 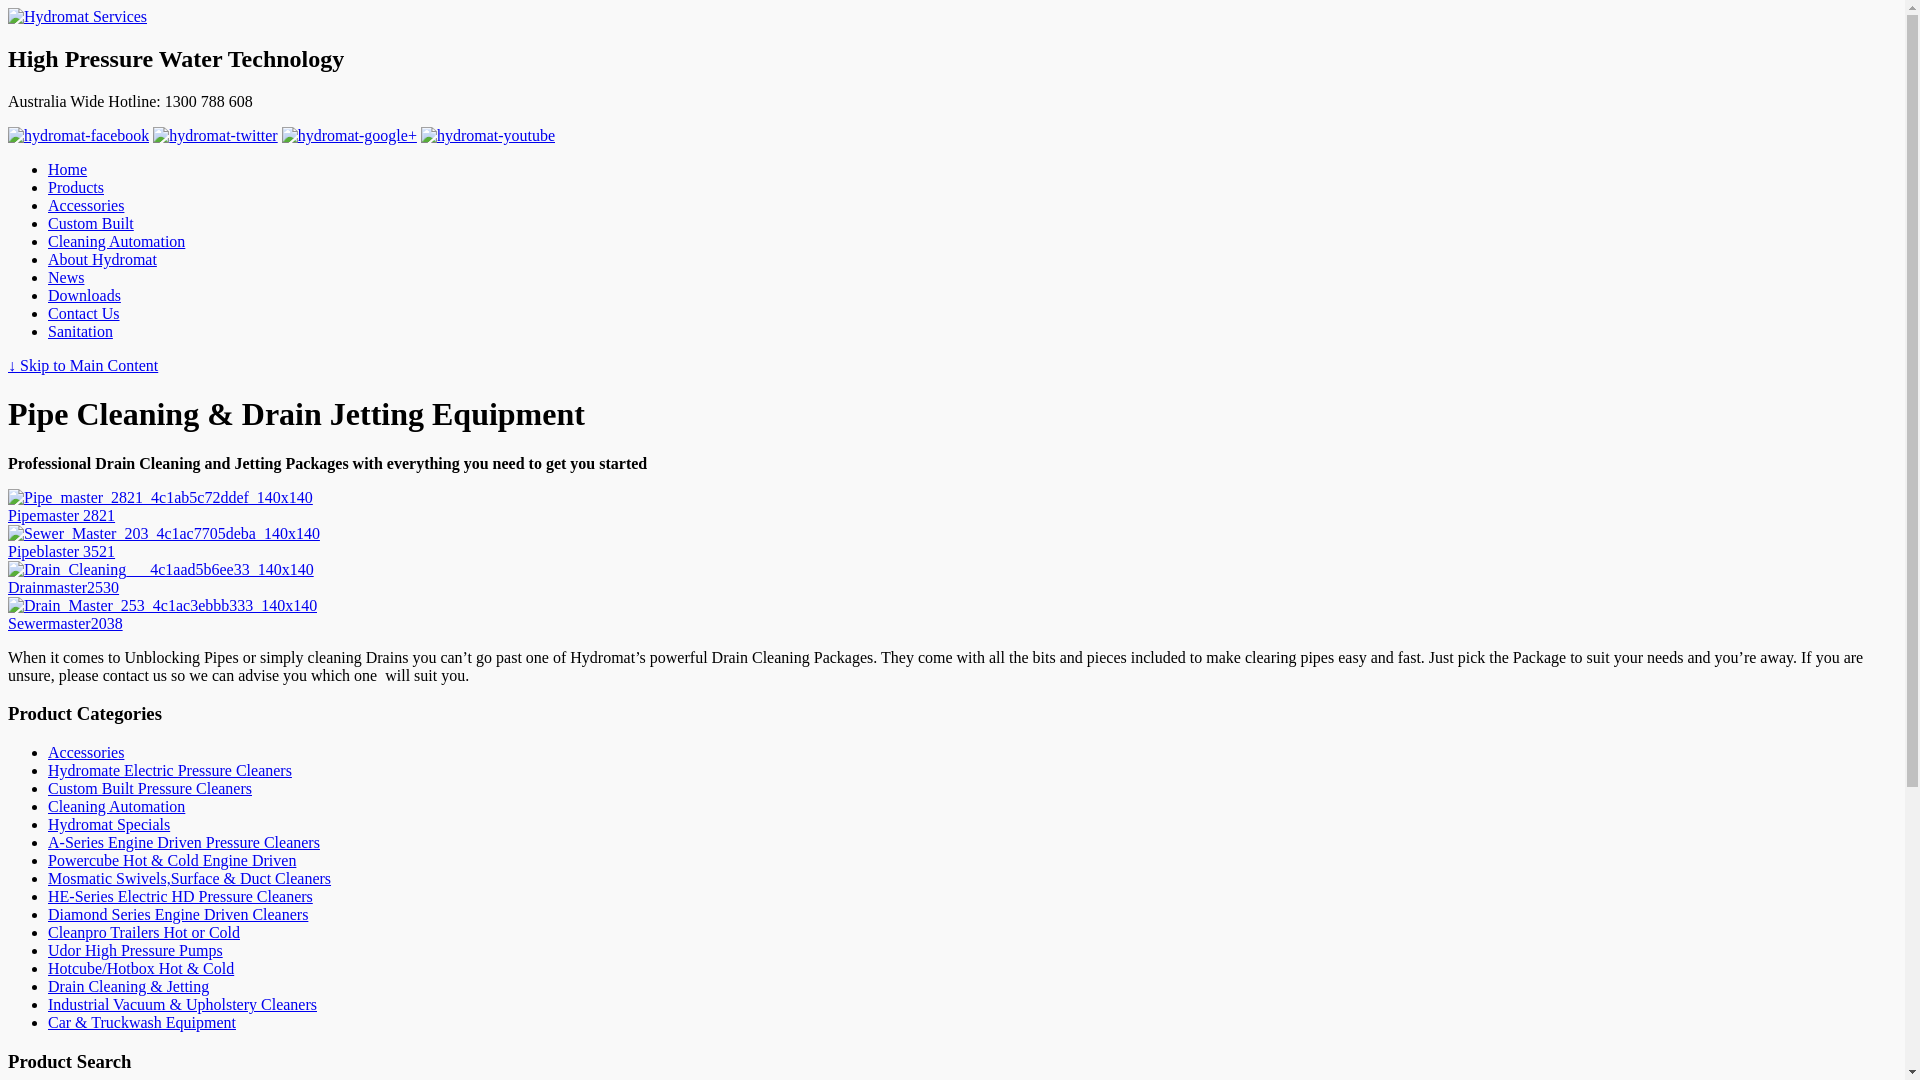 I want to click on Hotcube/Hotbox Hot & Cold, so click(x=141, y=968).